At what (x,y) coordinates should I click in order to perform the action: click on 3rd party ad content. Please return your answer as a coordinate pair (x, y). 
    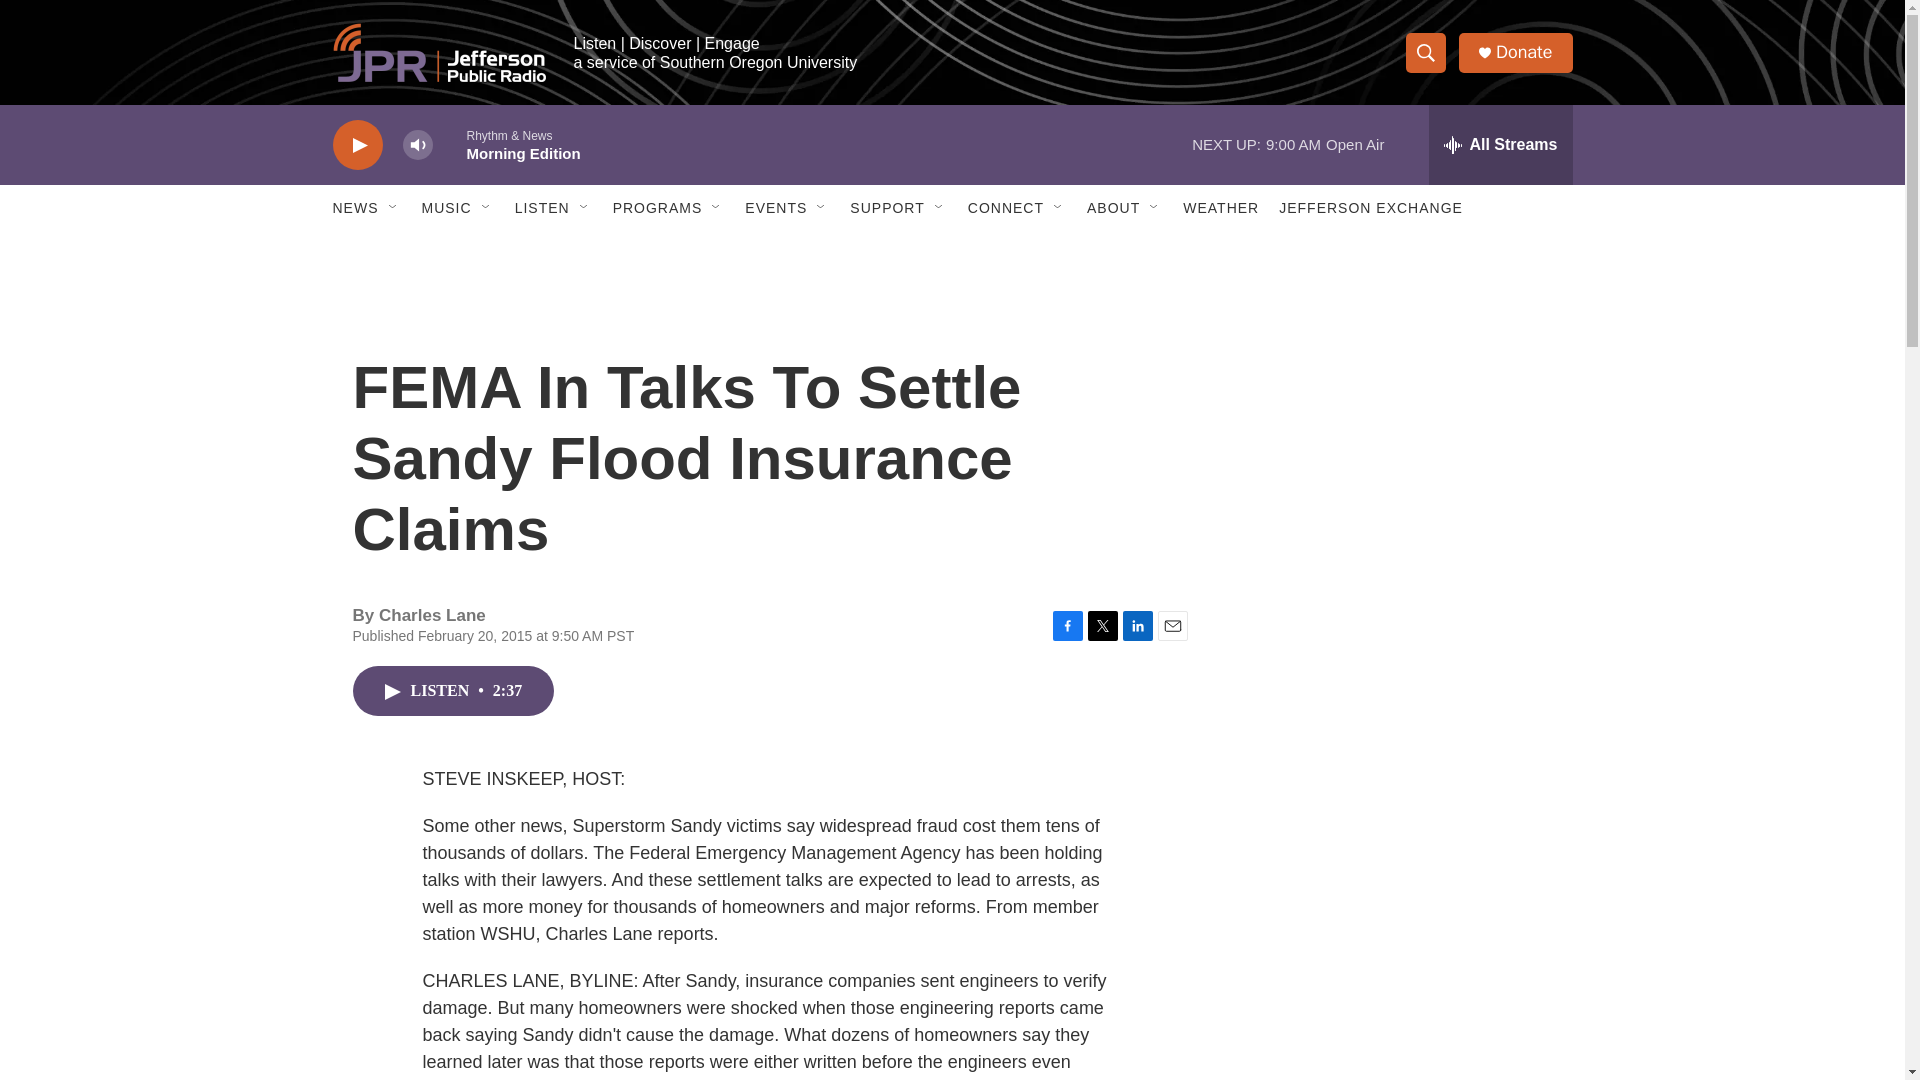
    Looking at the image, I should click on (1401, 418).